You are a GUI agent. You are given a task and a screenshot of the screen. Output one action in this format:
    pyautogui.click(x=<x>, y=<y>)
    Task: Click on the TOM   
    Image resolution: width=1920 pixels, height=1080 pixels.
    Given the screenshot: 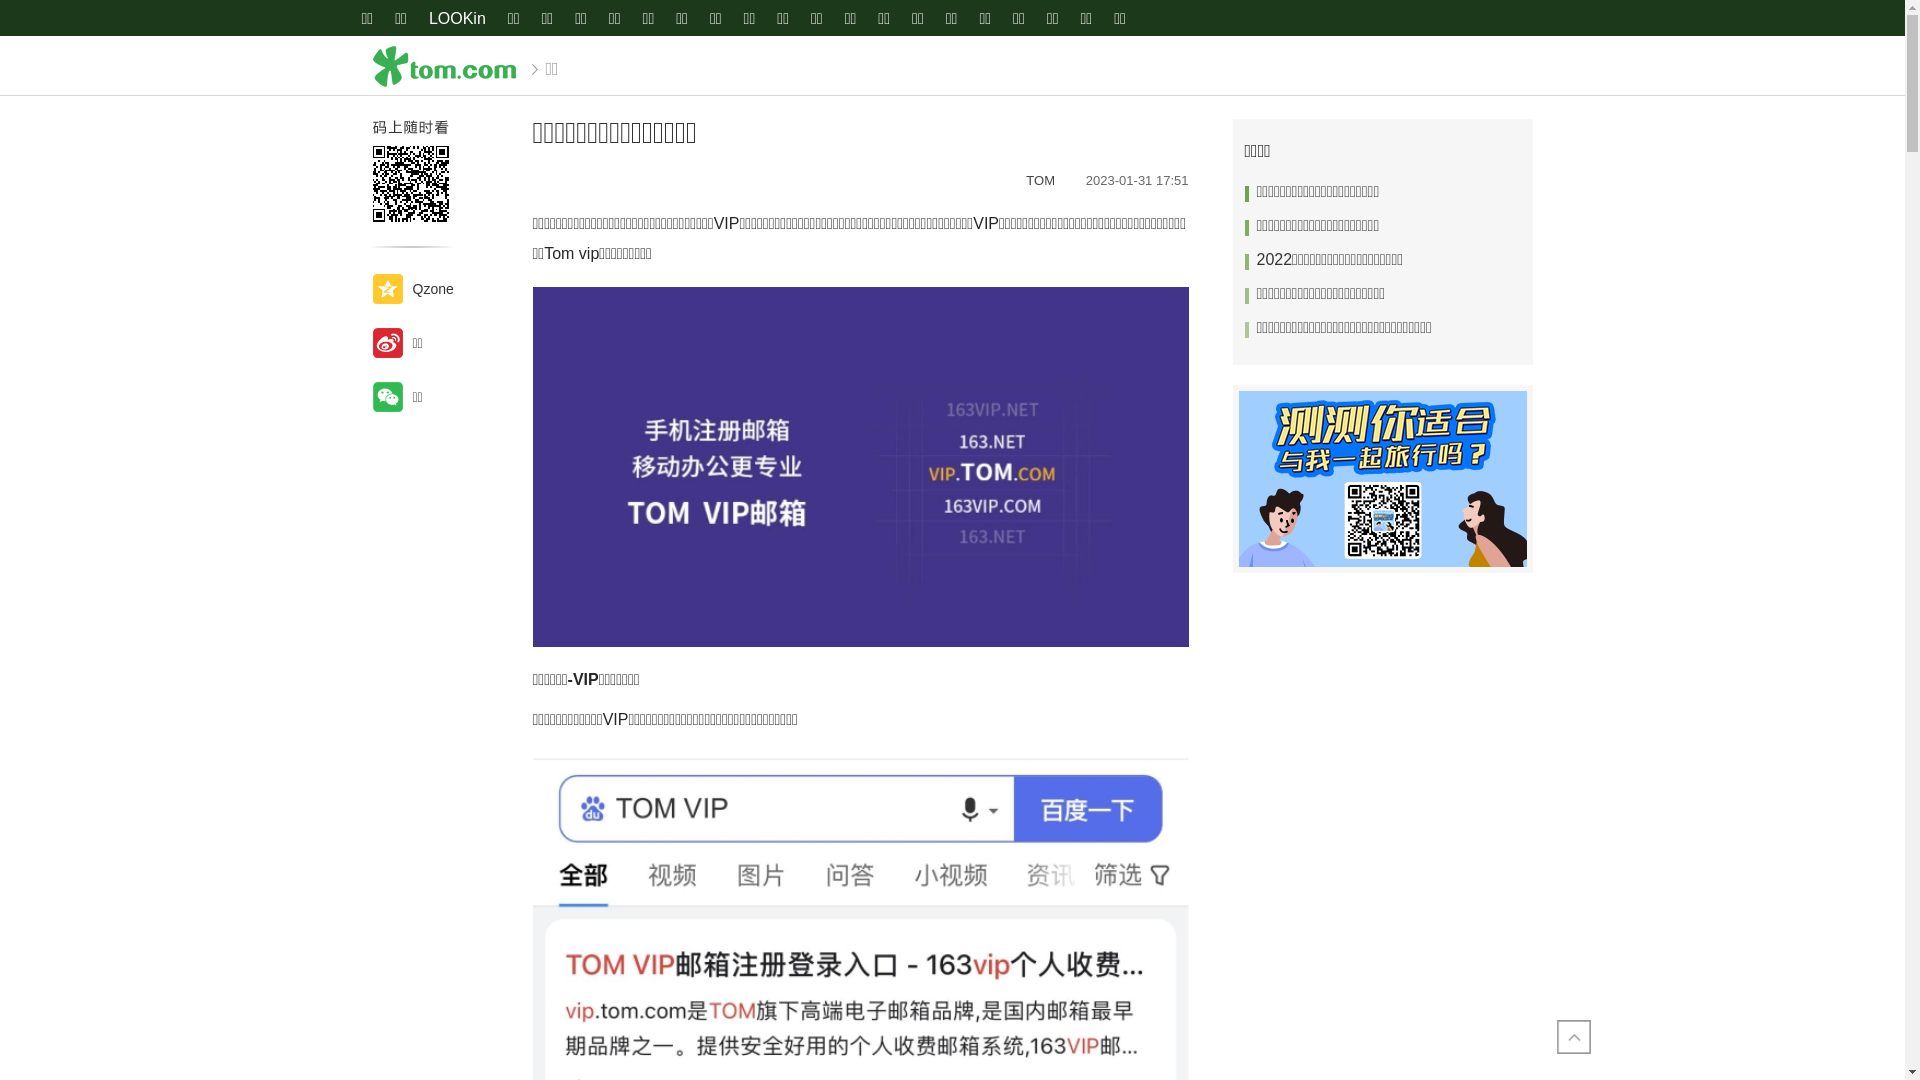 What is the action you would take?
    pyautogui.click(x=1046, y=180)
    